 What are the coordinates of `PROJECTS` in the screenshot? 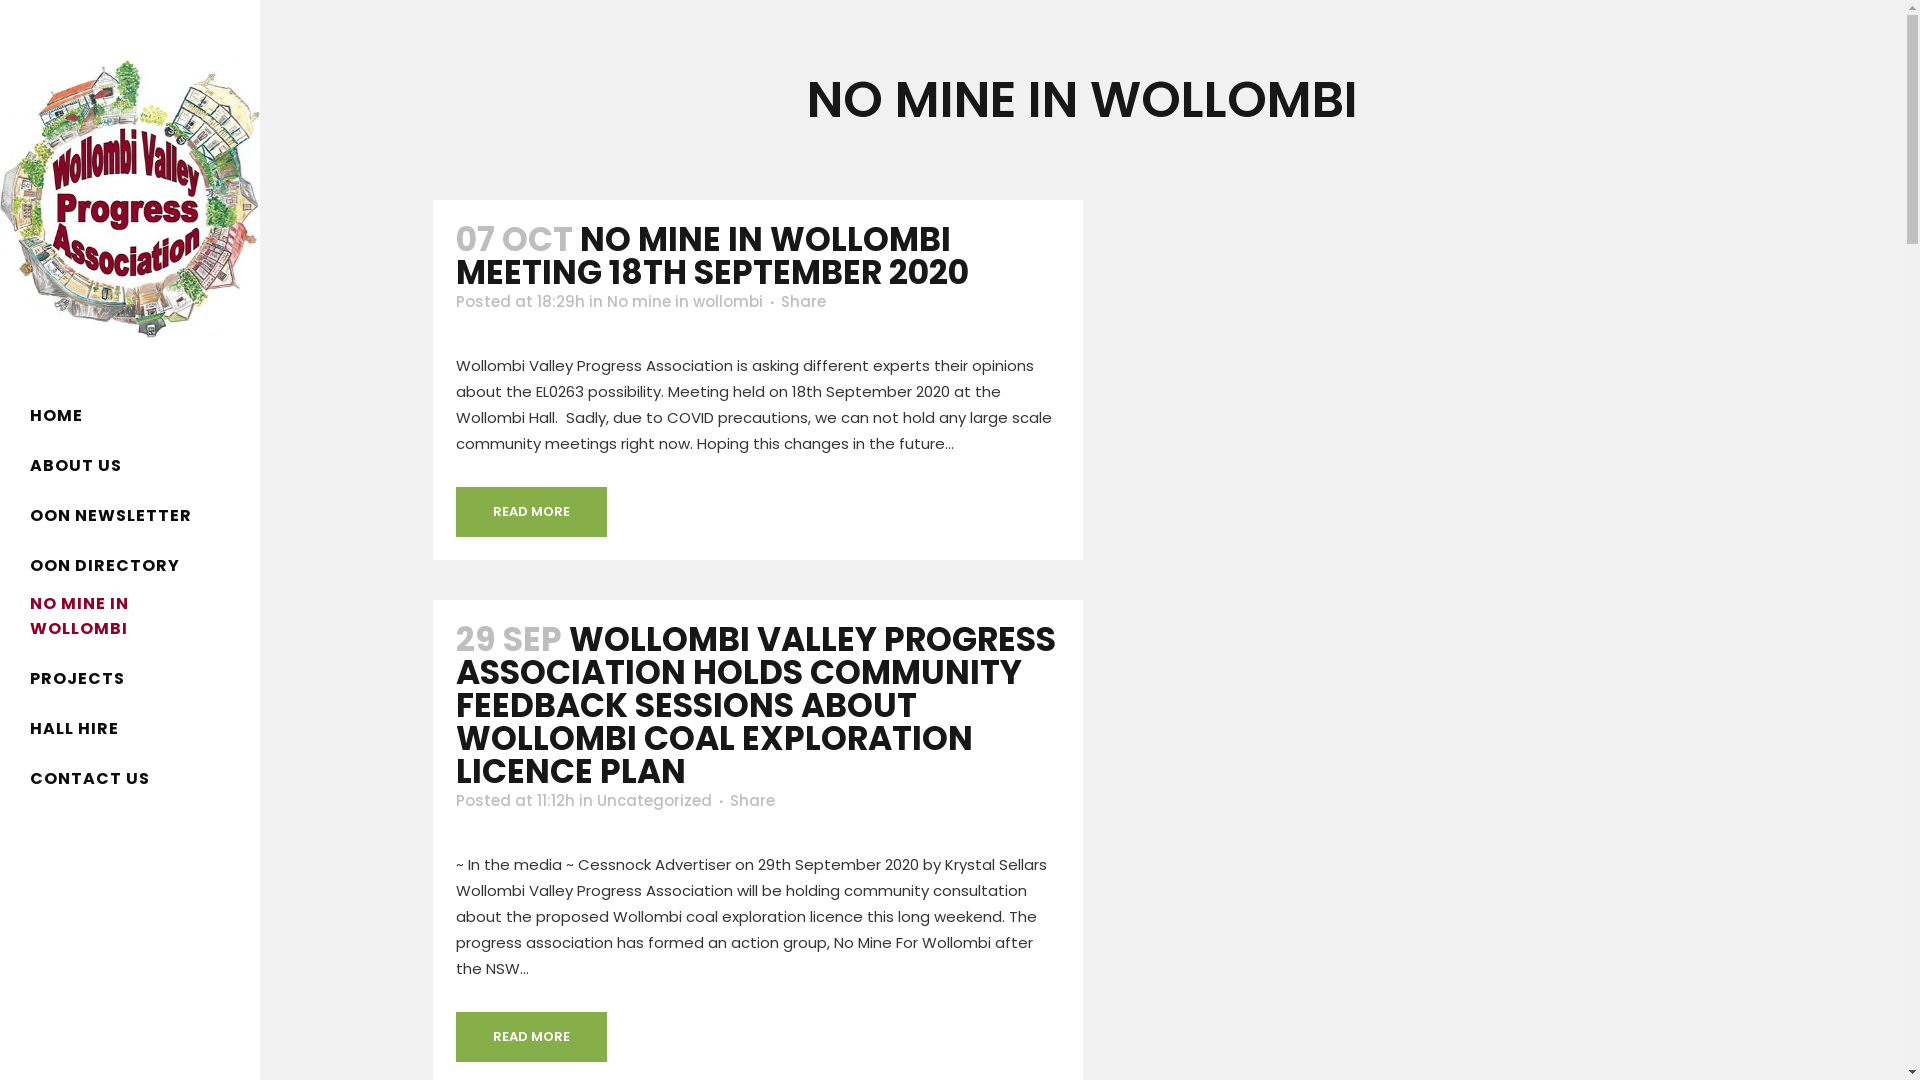 It's located at (130, 679).